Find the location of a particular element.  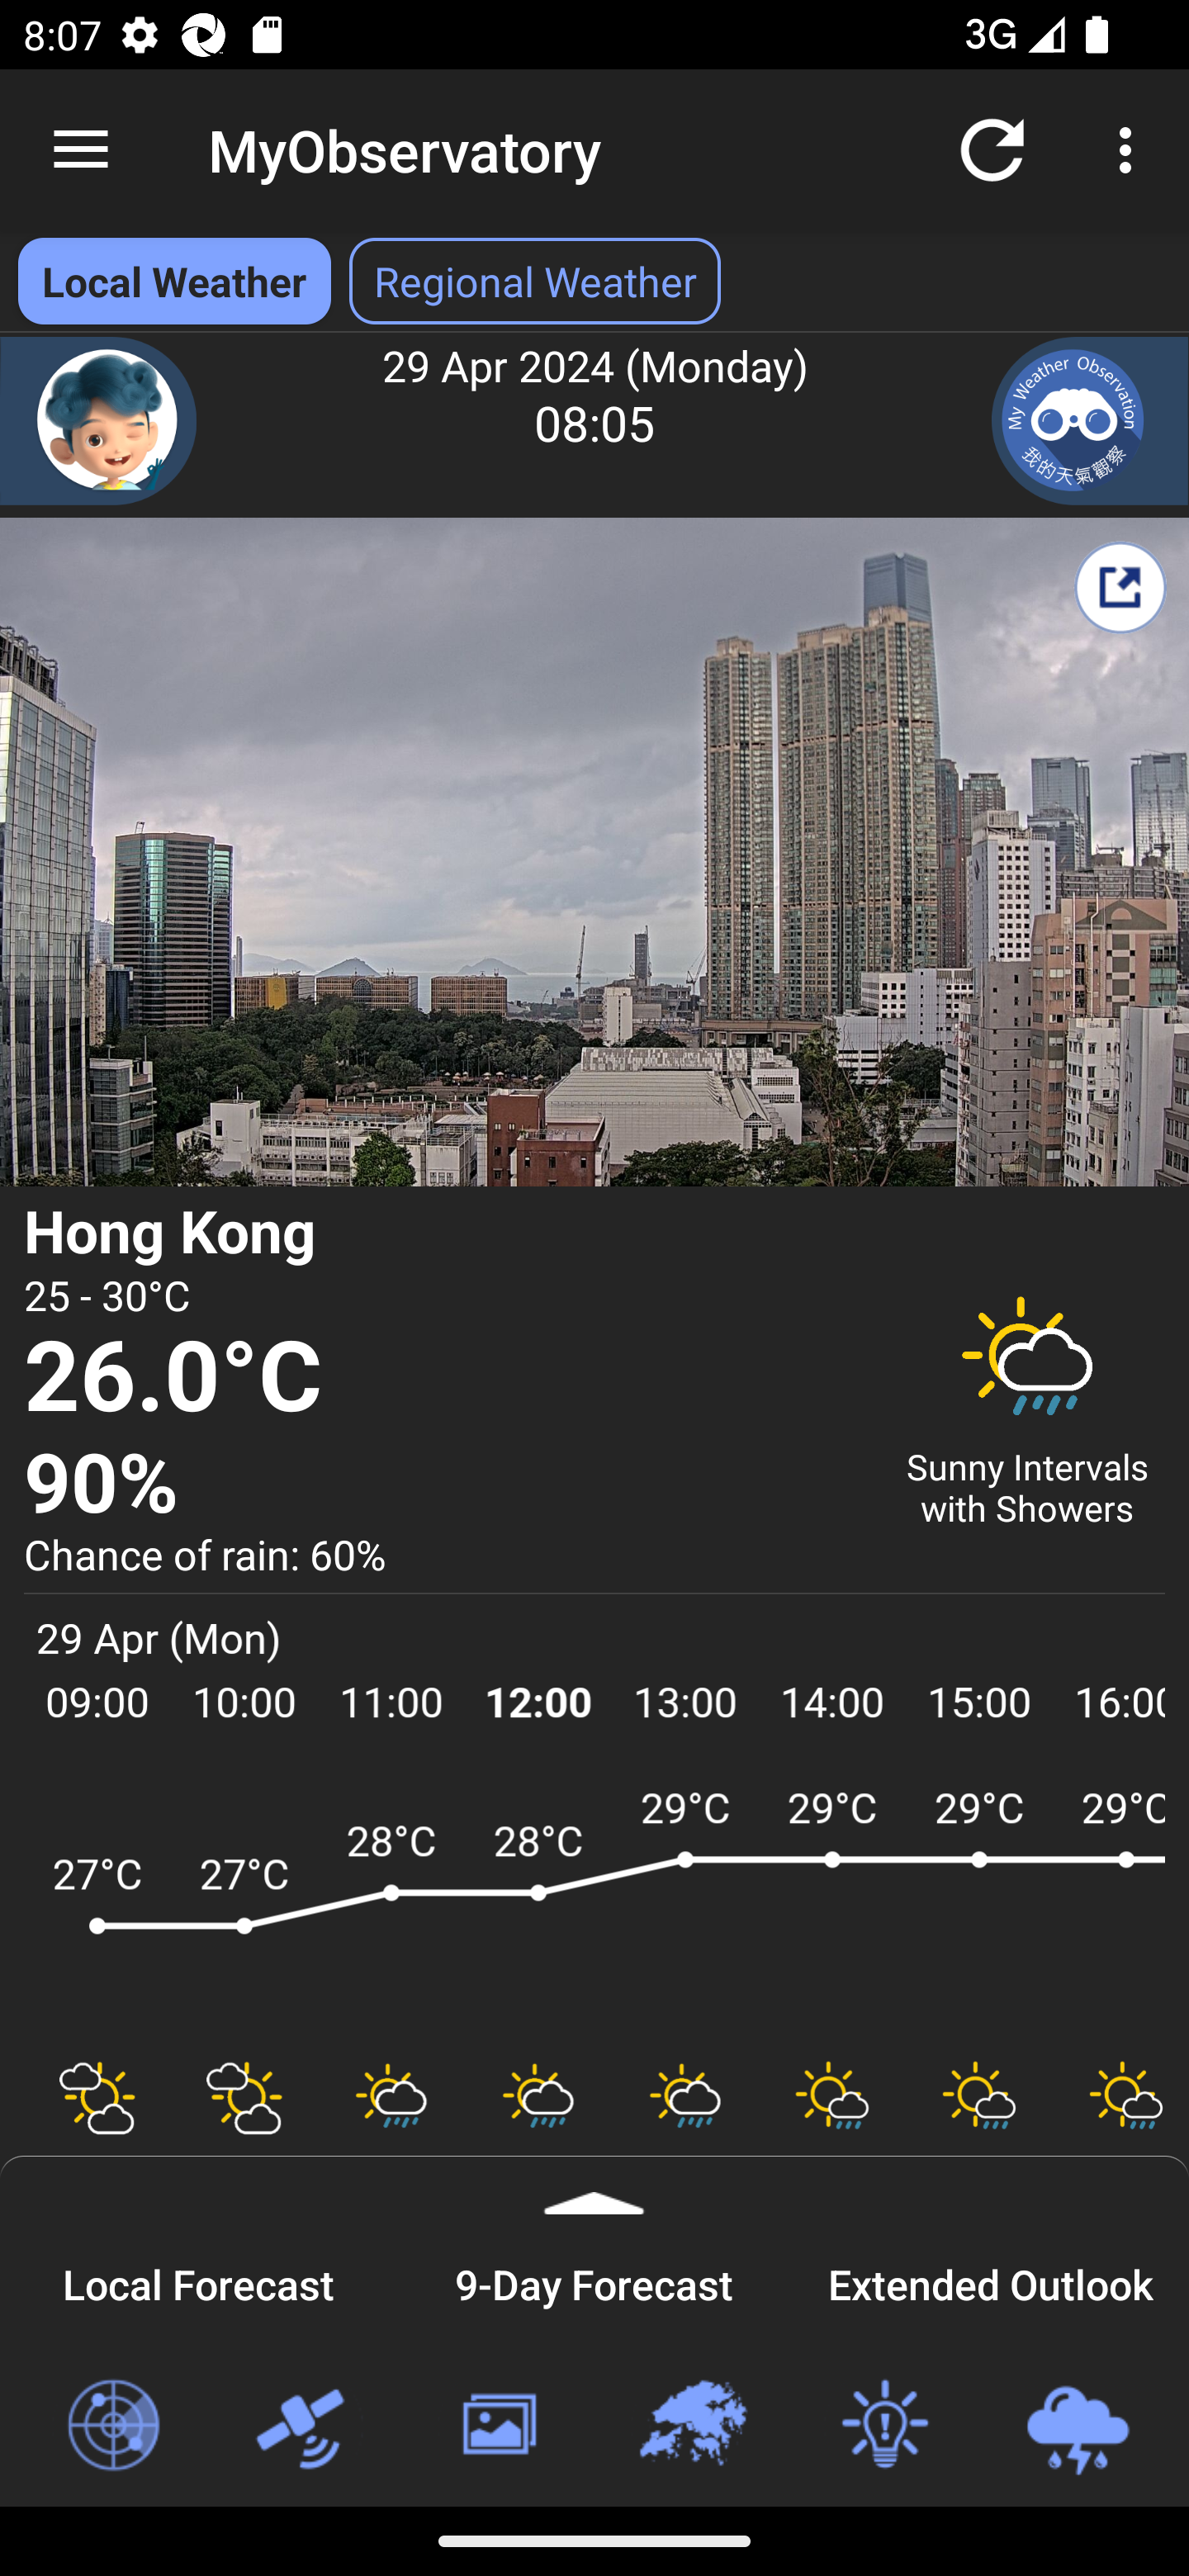

More options is located at coordinates (1131, 149).